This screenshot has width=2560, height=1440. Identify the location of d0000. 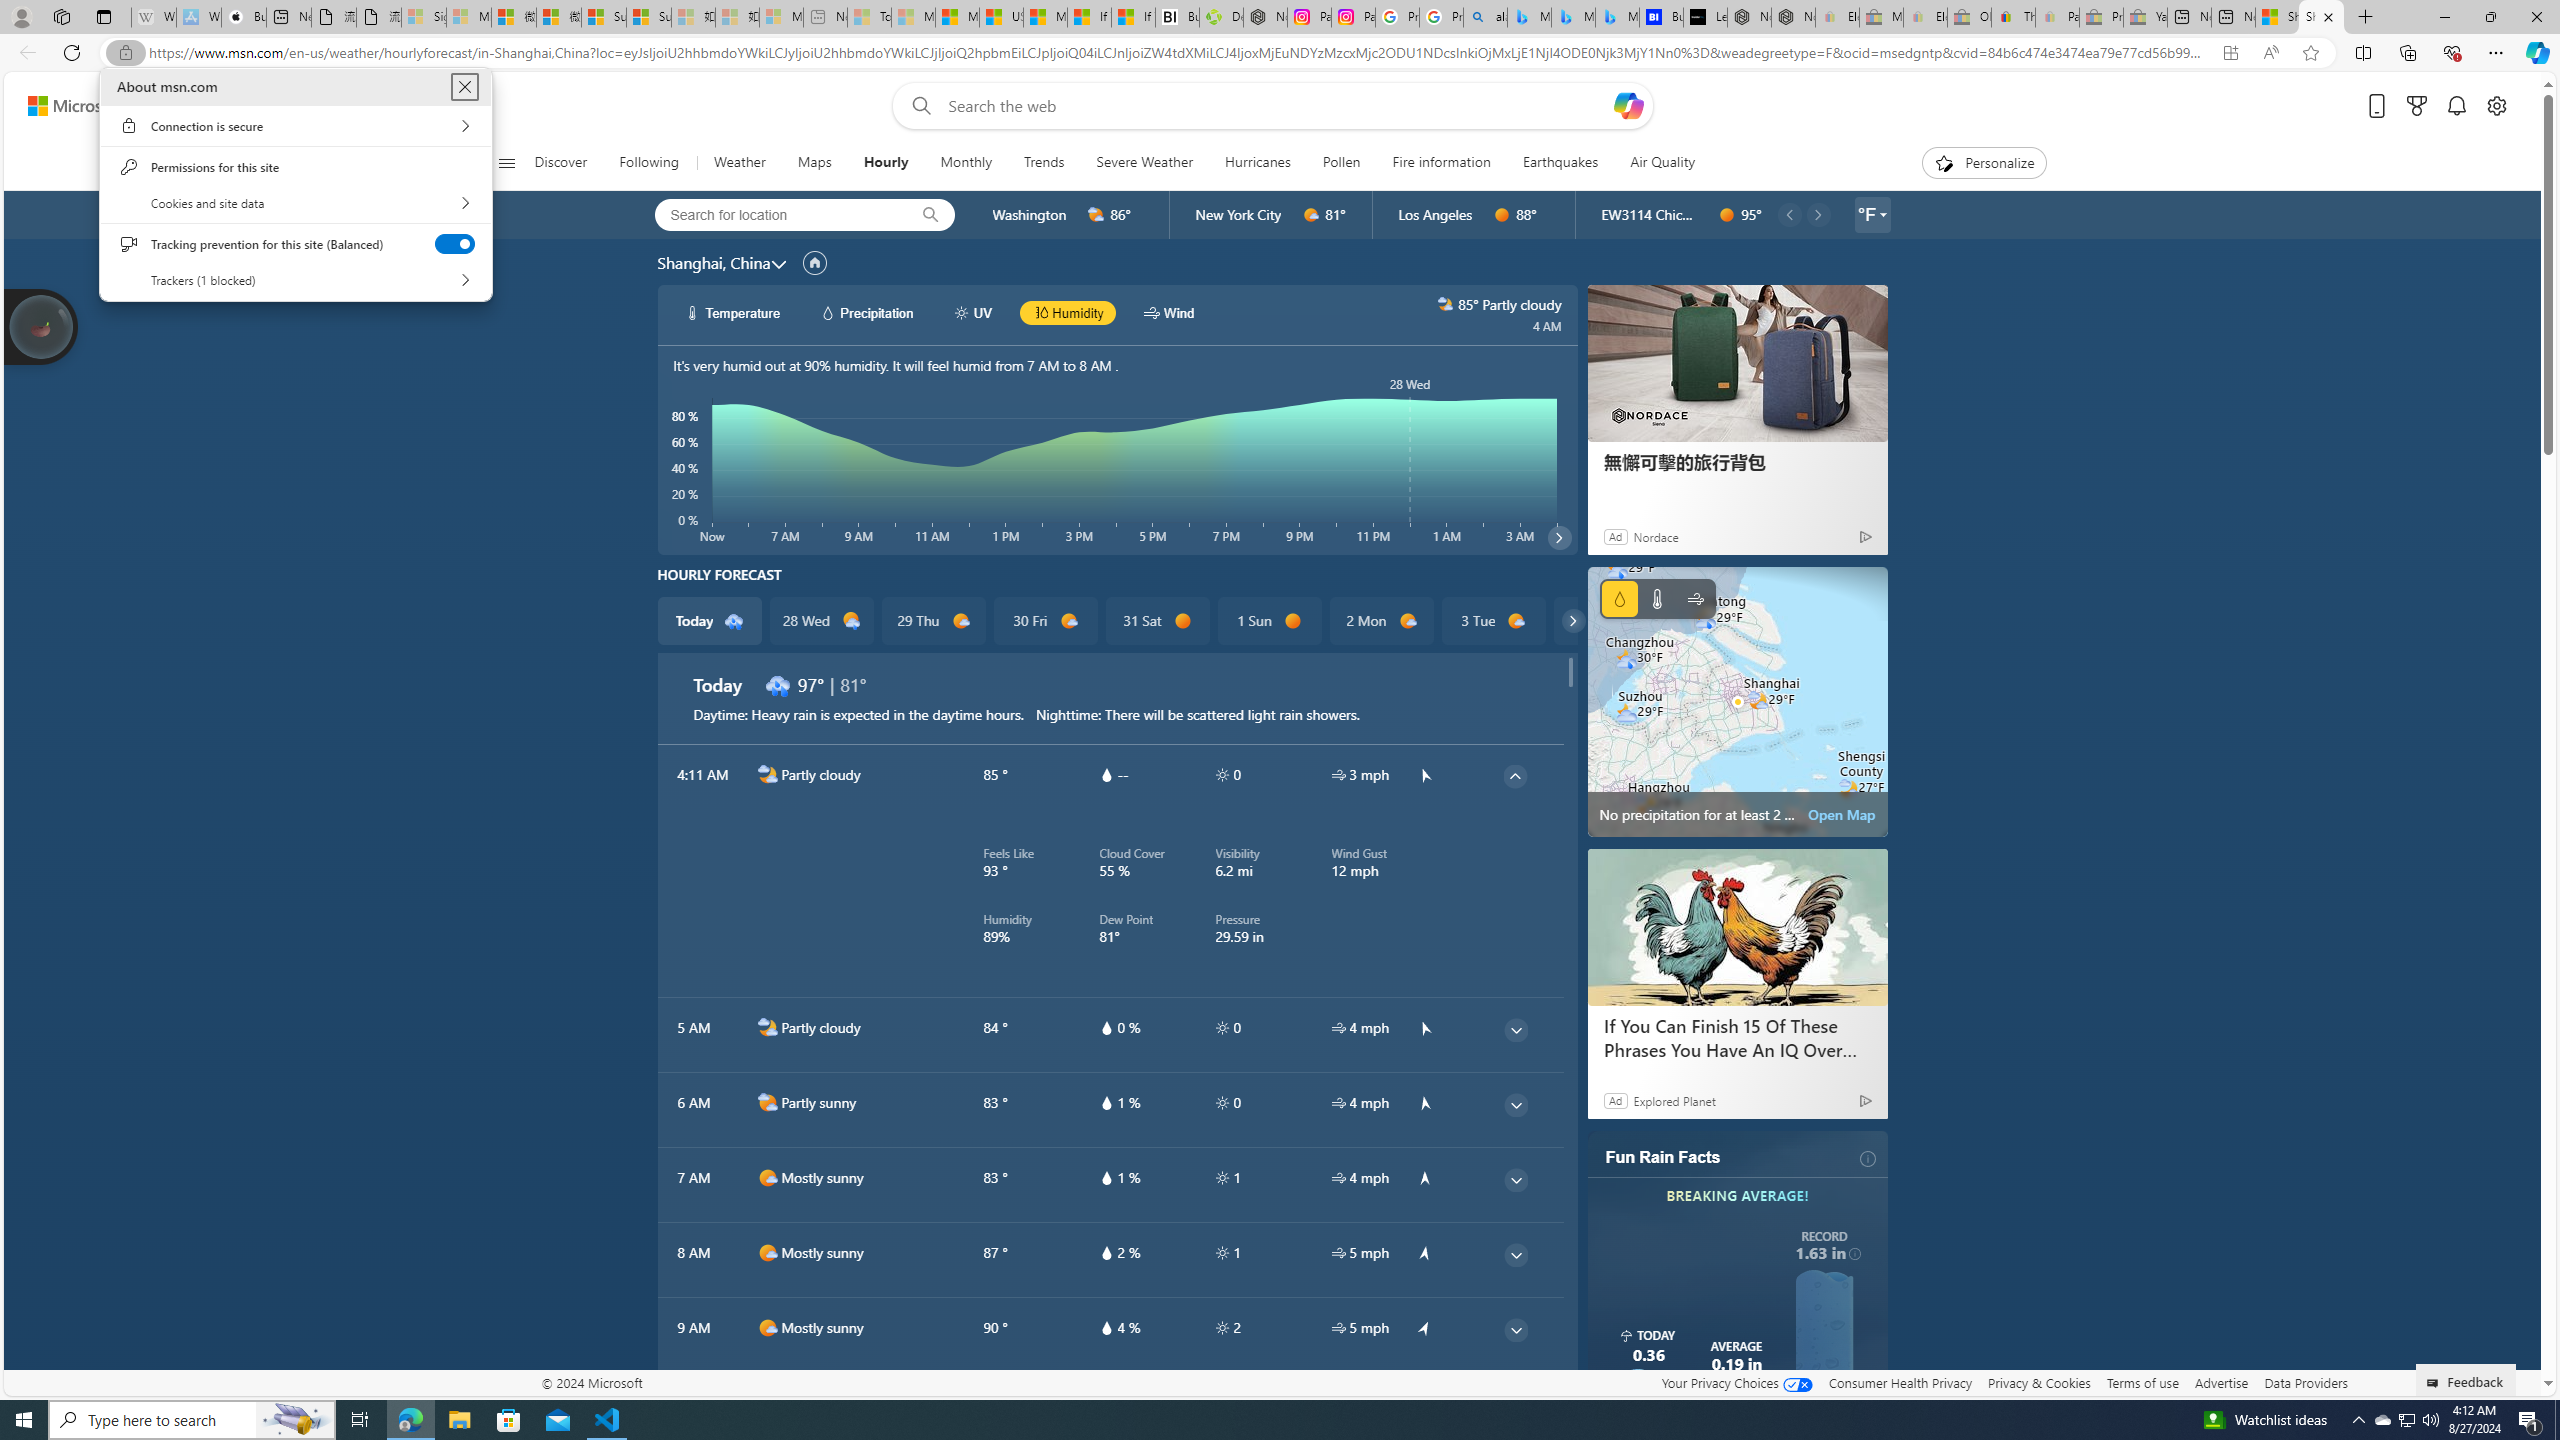
(1515, 1404).